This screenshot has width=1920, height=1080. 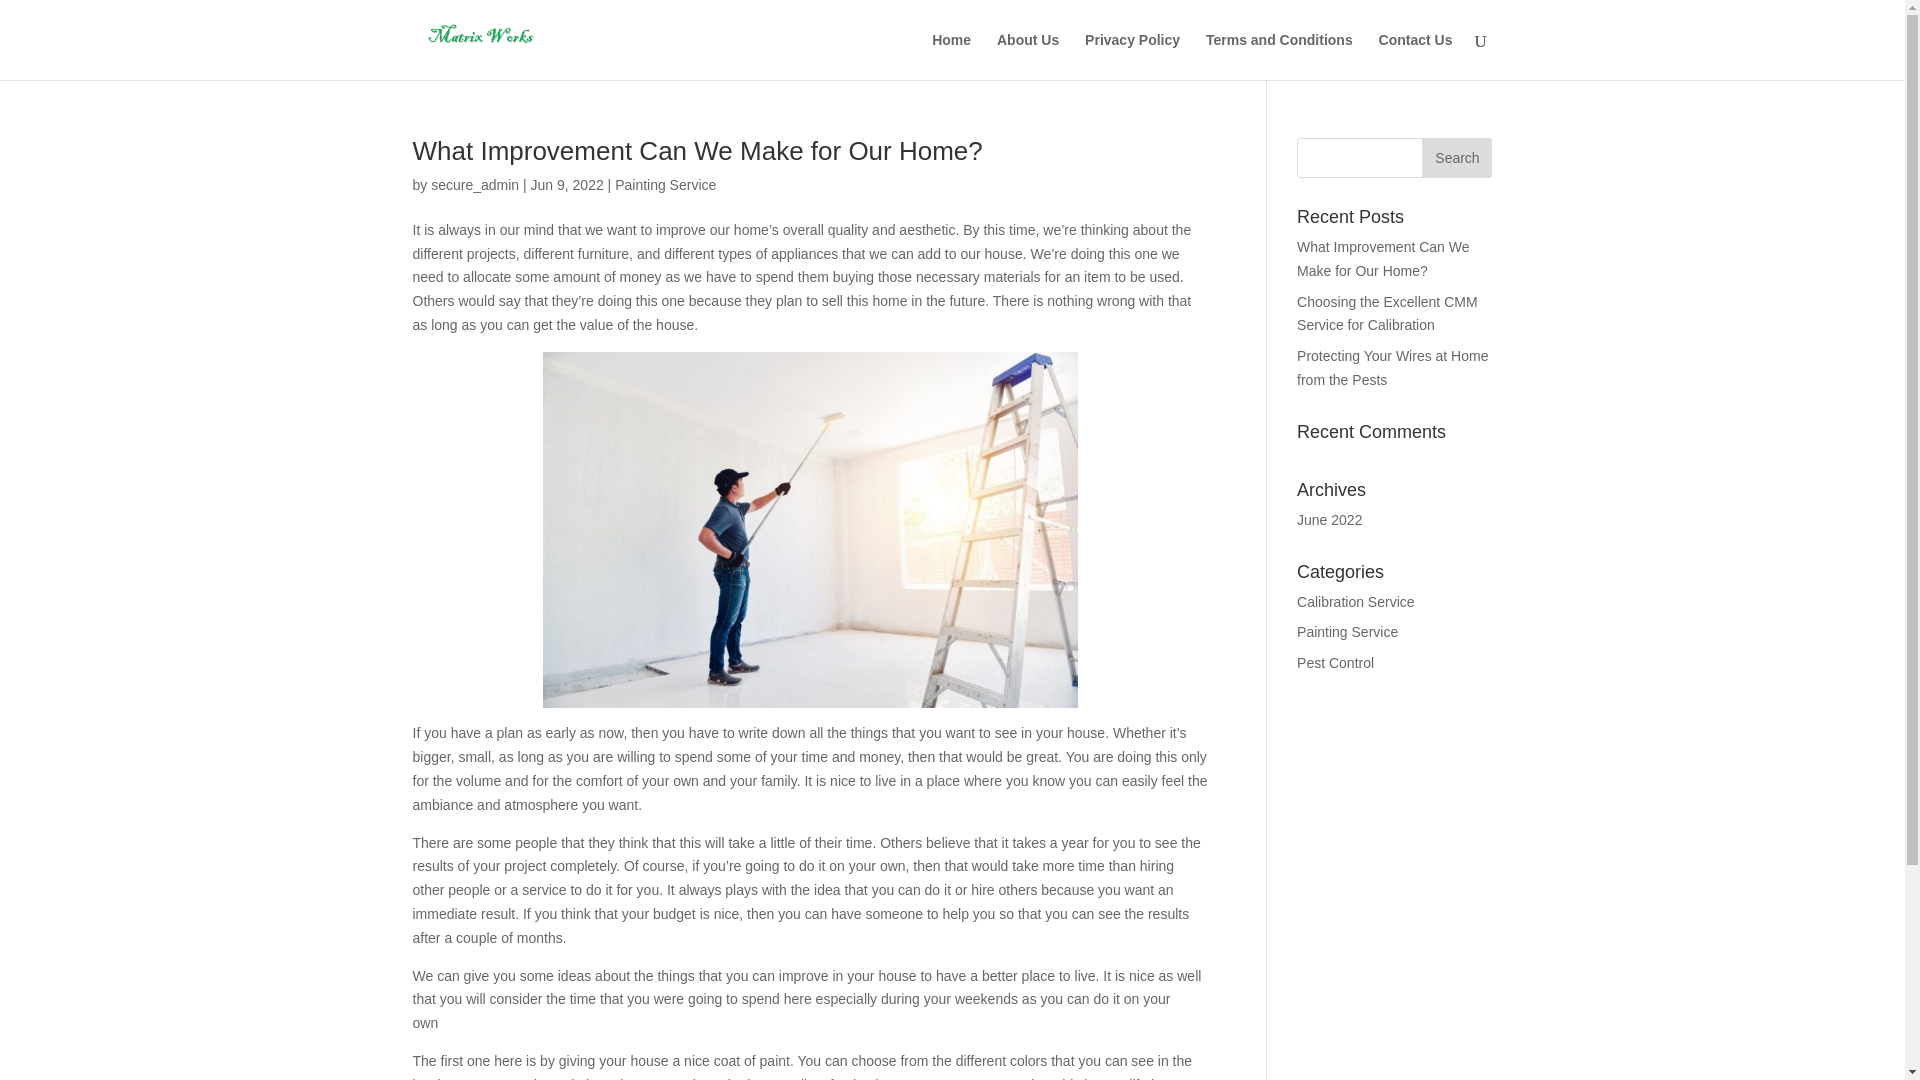 What do you see at coordinates (1347, 632) in the screenshot?
I see `Painting Service` at bounding box center [1347, 632].